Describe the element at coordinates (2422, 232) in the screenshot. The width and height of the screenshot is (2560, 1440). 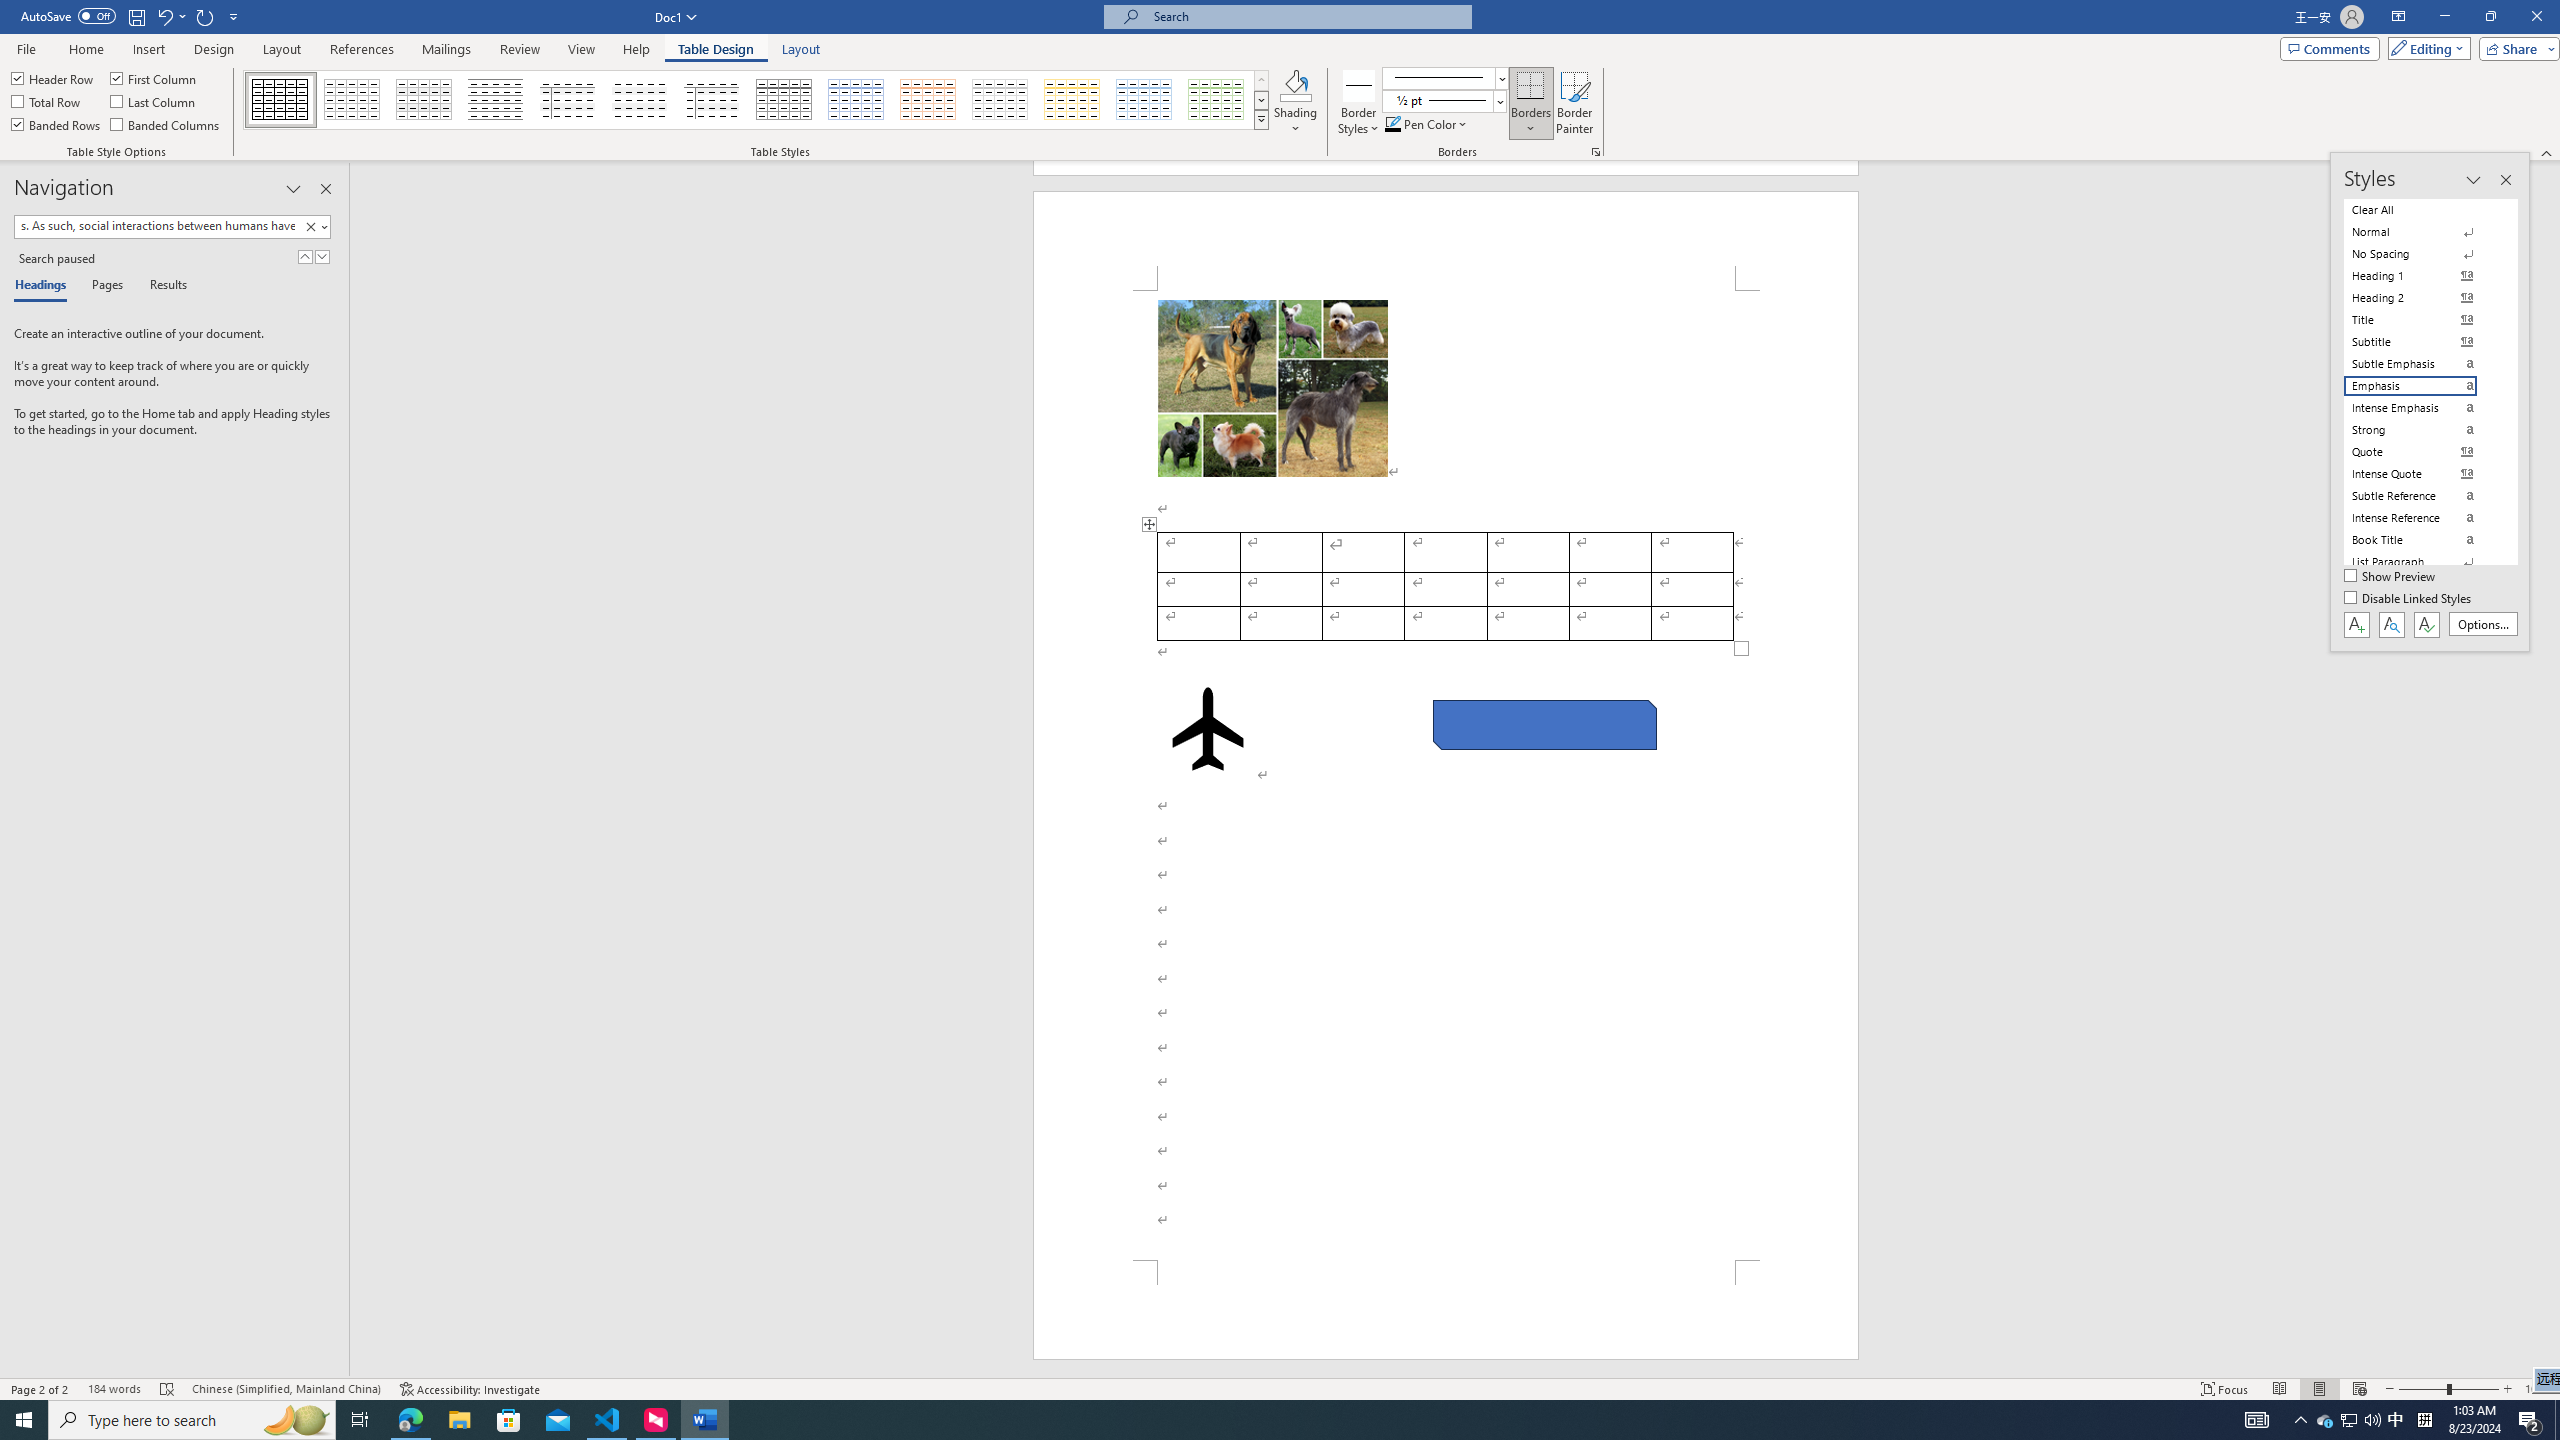
I see `Normal` at that location.